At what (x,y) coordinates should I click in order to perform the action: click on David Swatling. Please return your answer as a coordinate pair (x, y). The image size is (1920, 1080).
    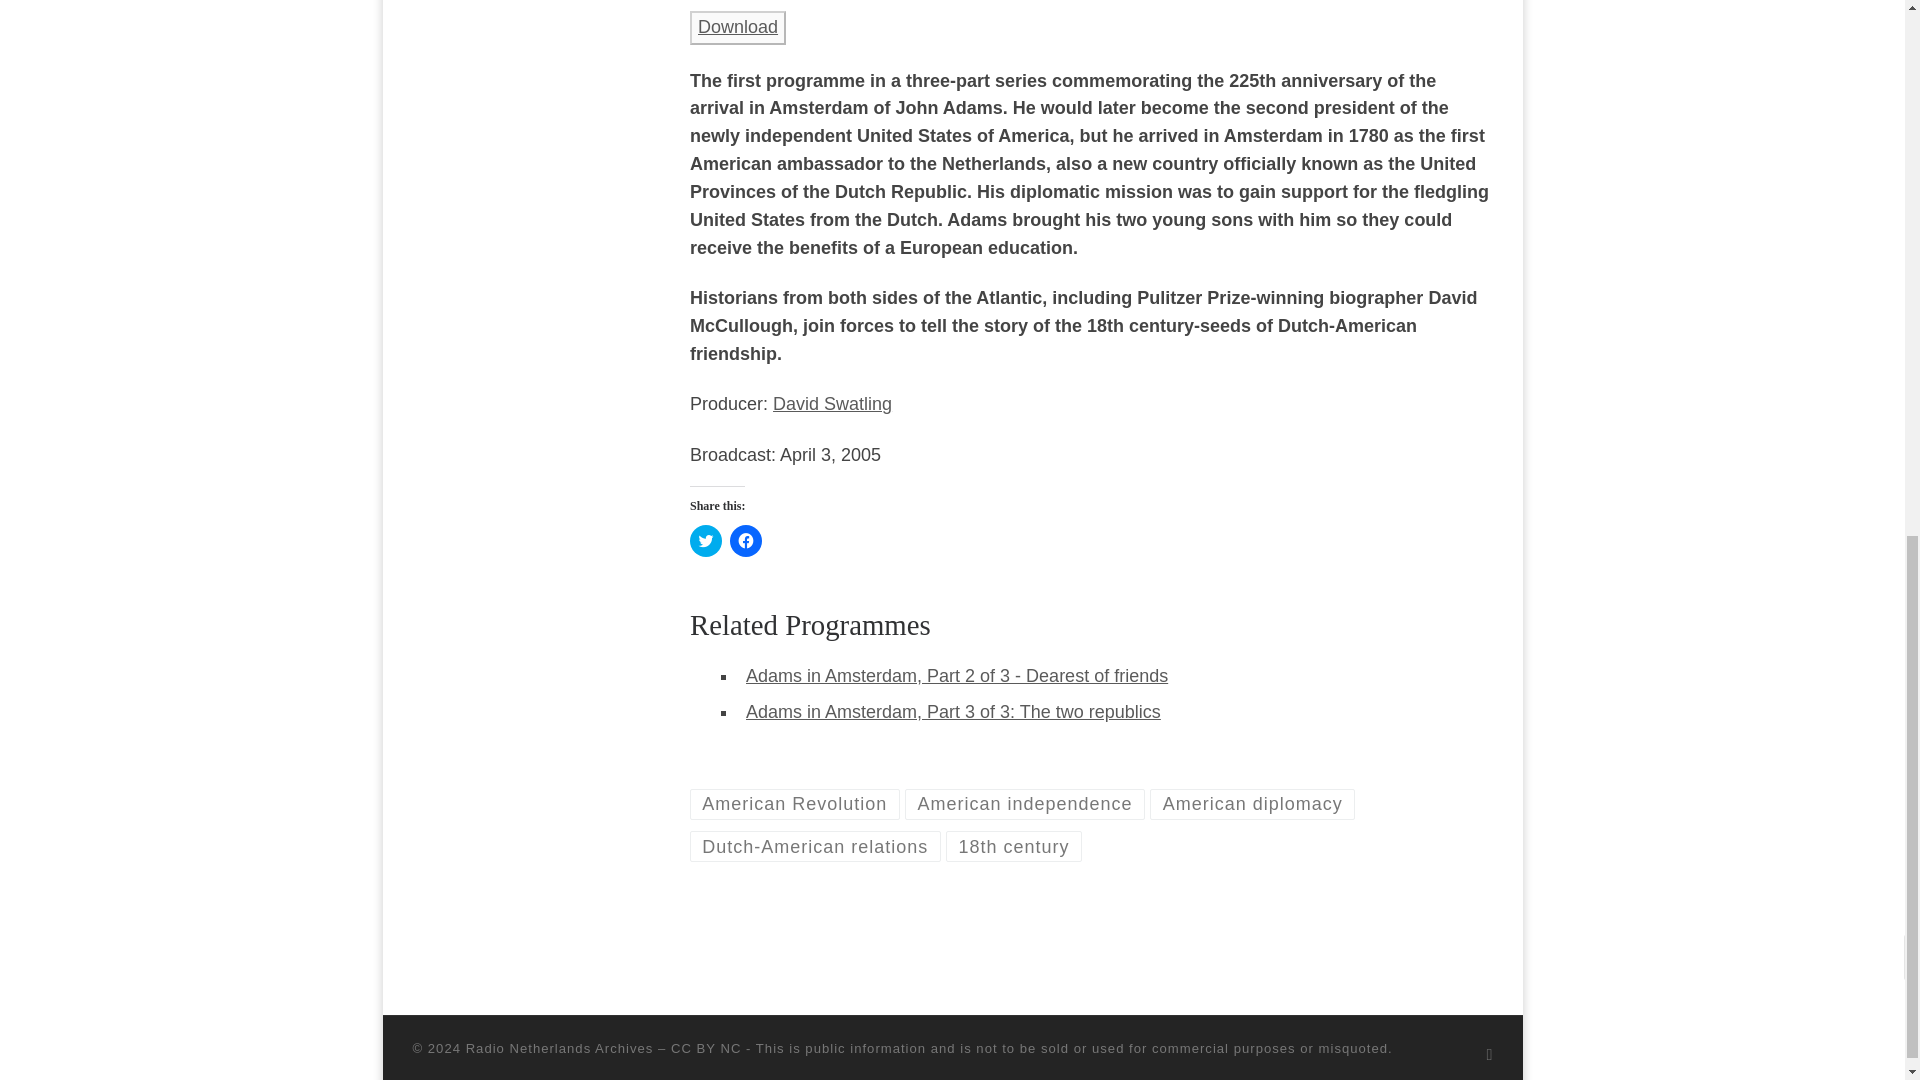
    Looking at the image, I should click on (832, 404).